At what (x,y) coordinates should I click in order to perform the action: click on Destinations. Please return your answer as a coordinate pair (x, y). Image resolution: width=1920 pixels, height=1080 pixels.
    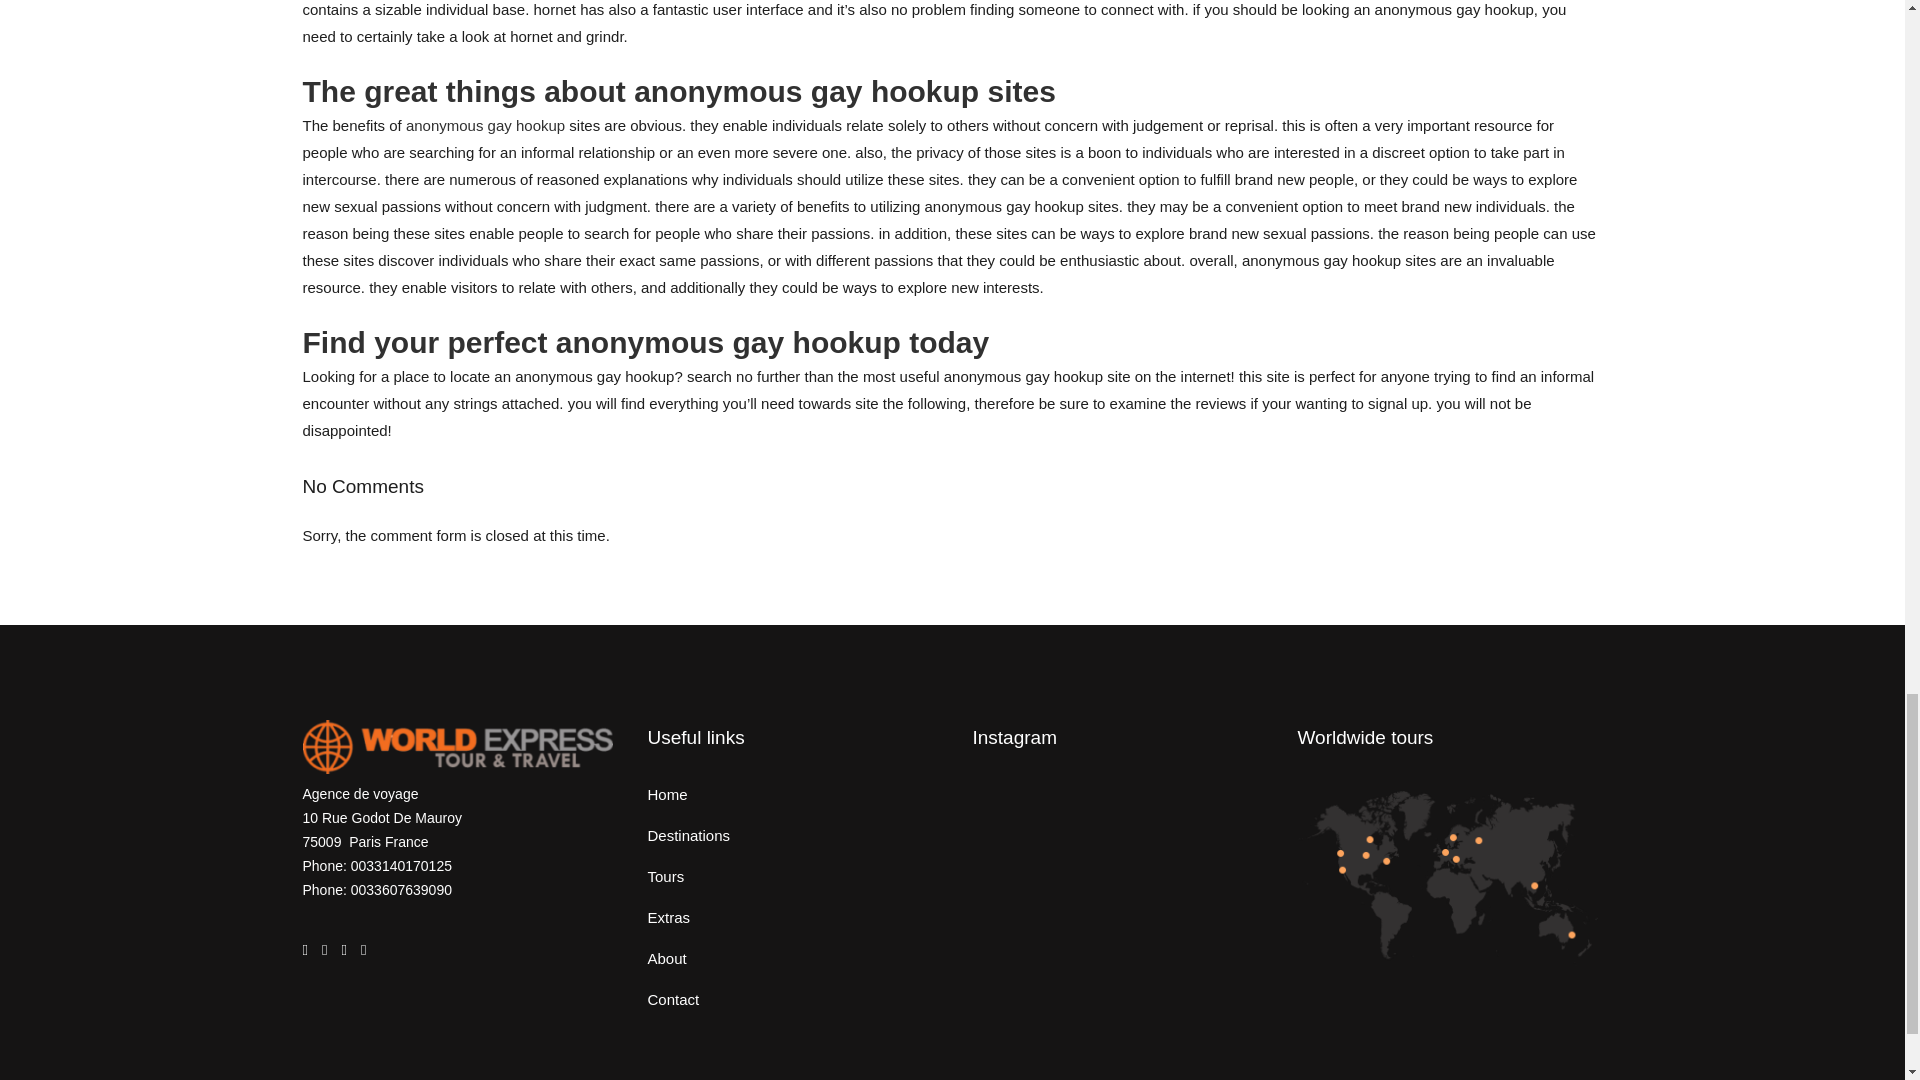
    Looking at the image, I should click on (795, 836).